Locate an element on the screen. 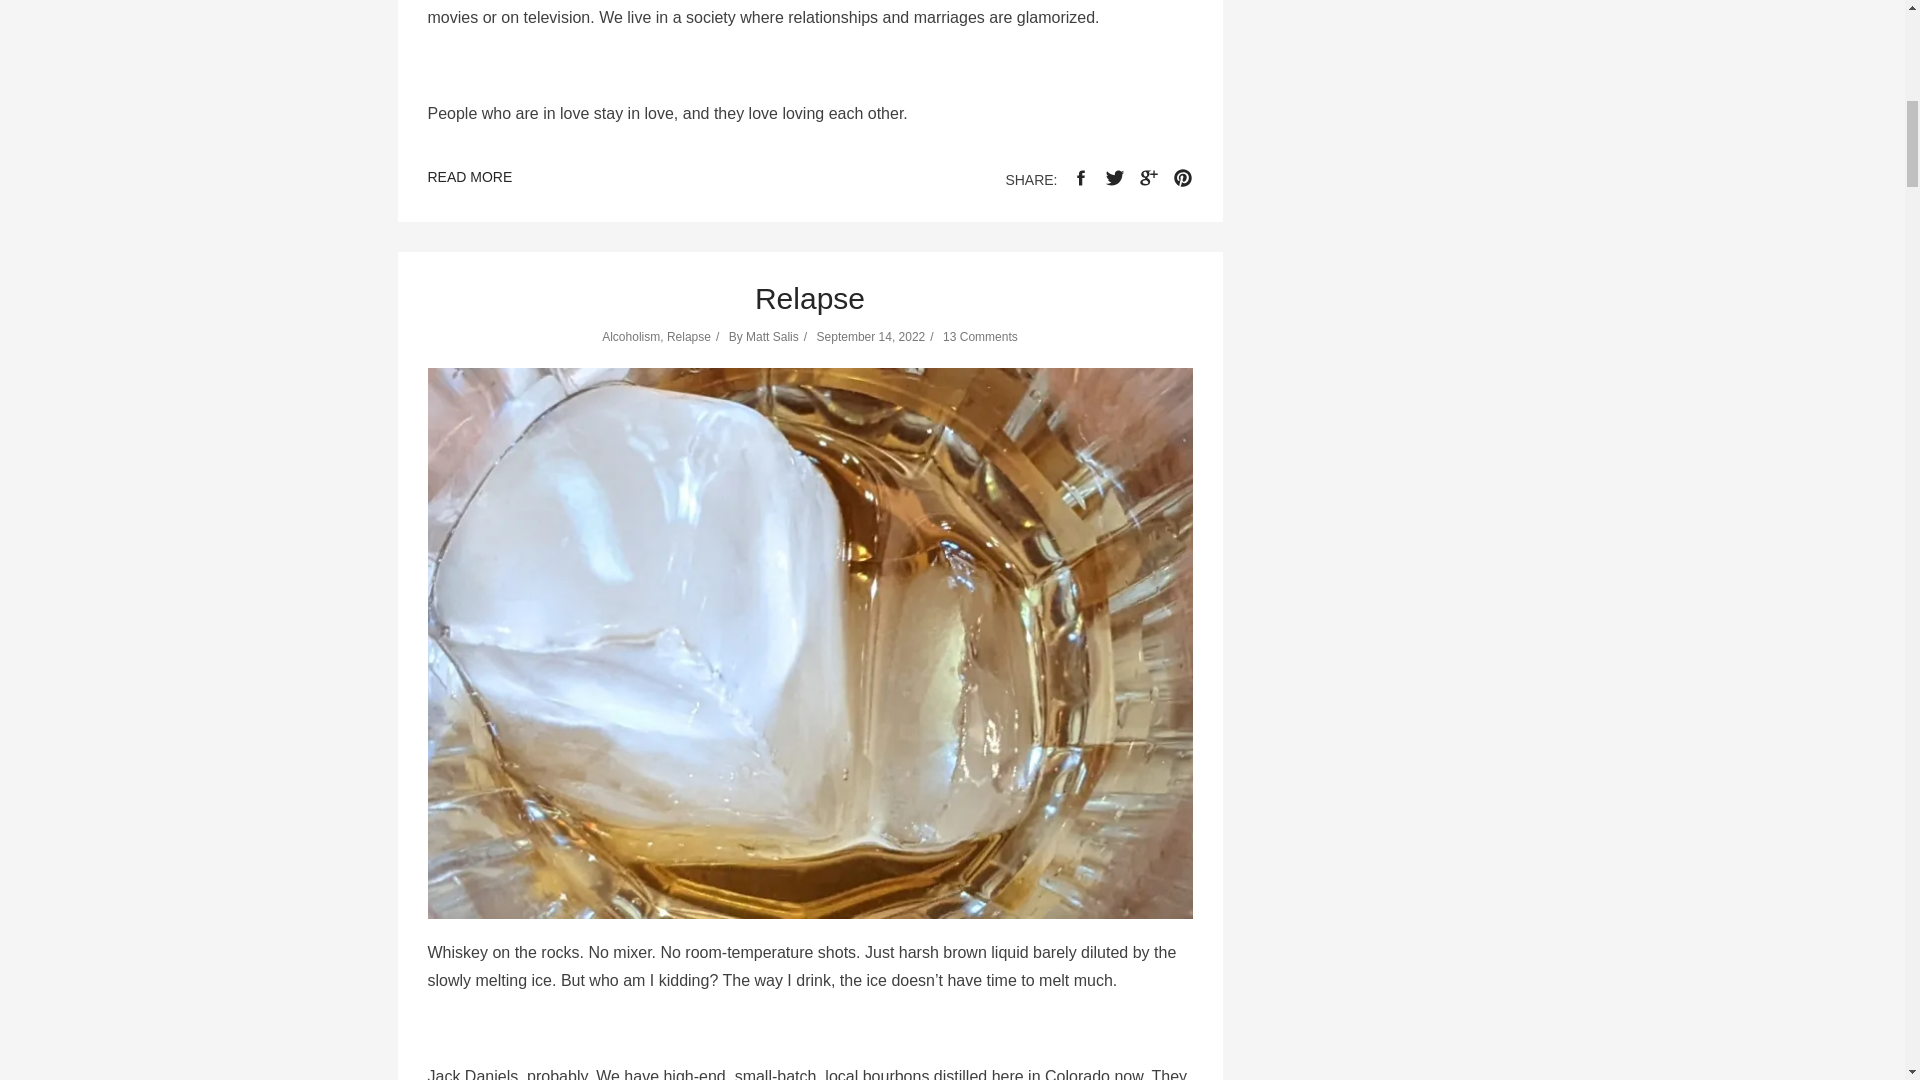 The image size is (1920, 1080). READ MORE is located at coordinates (470, 180).